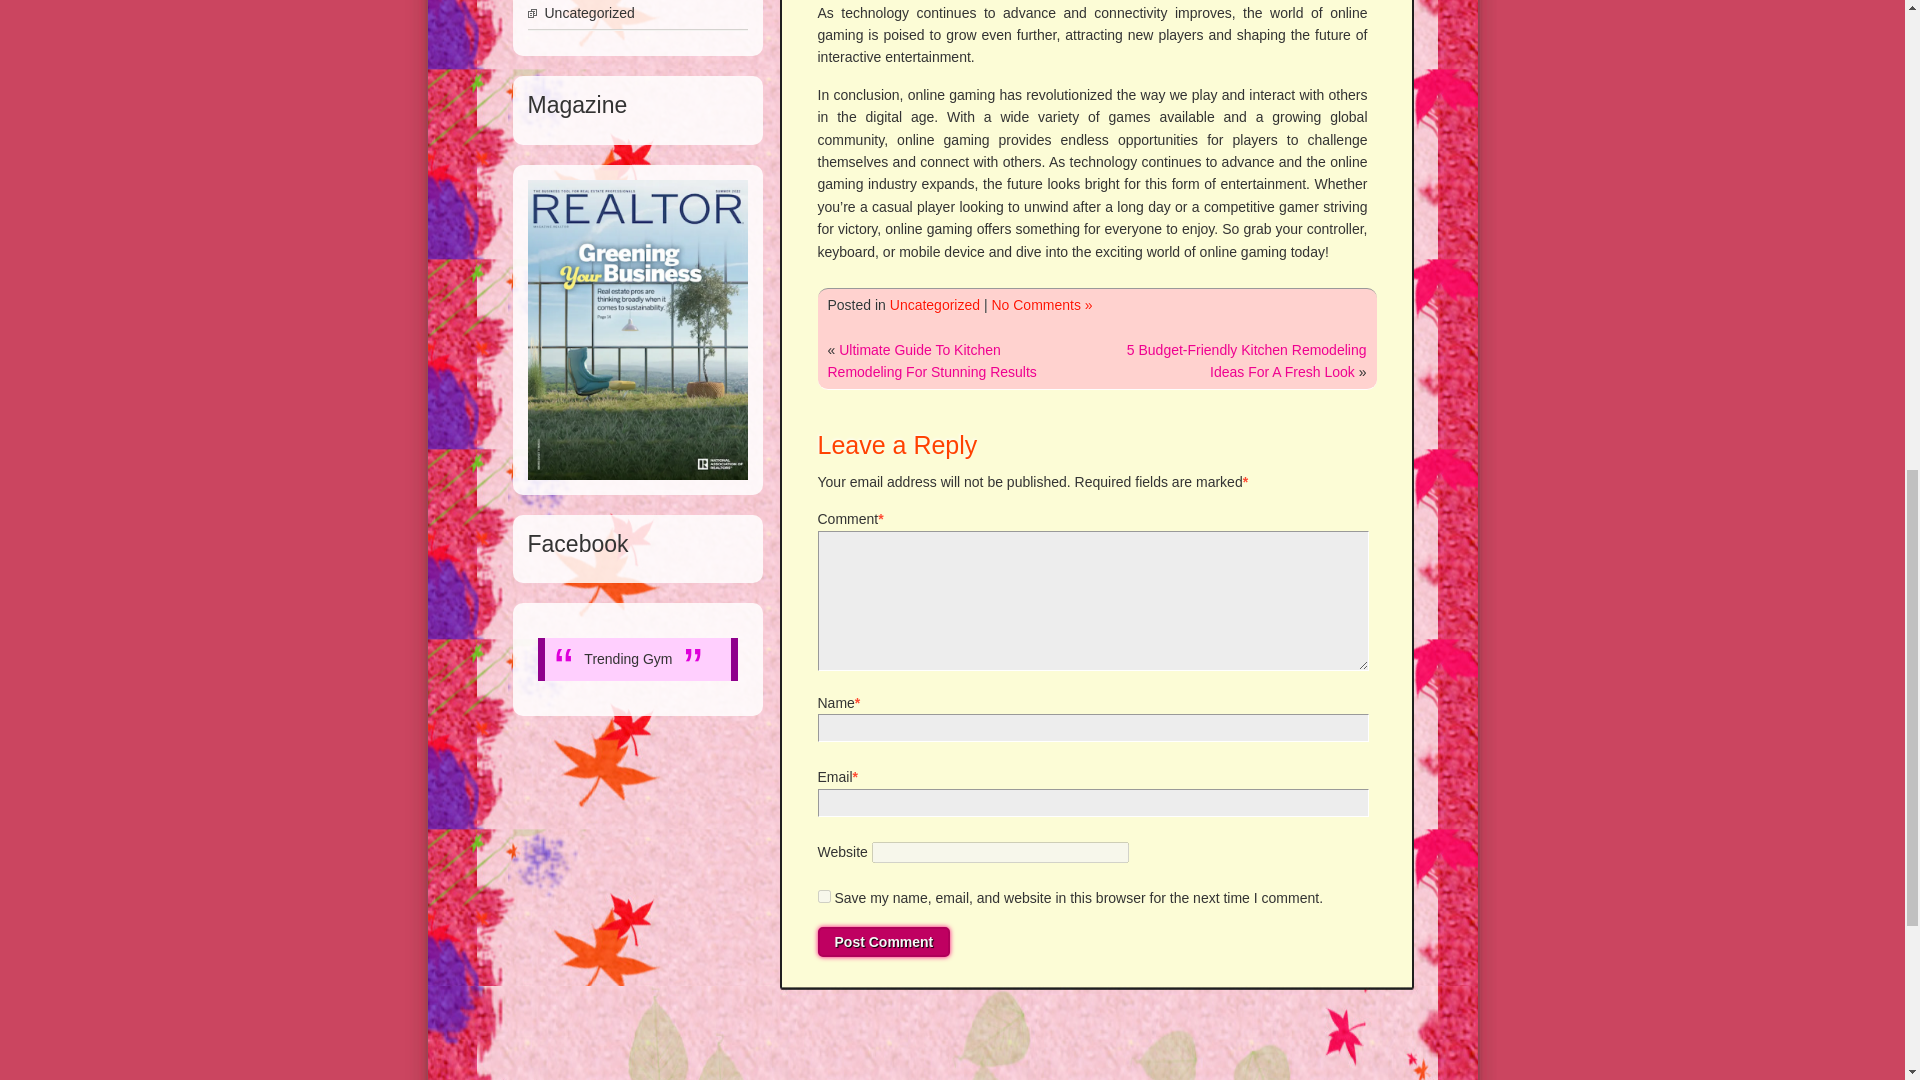 The image size is (1920, 1080). Describe the element at coordinates (628, 659) in the screenshot. I see `Trending Gym` at that location.